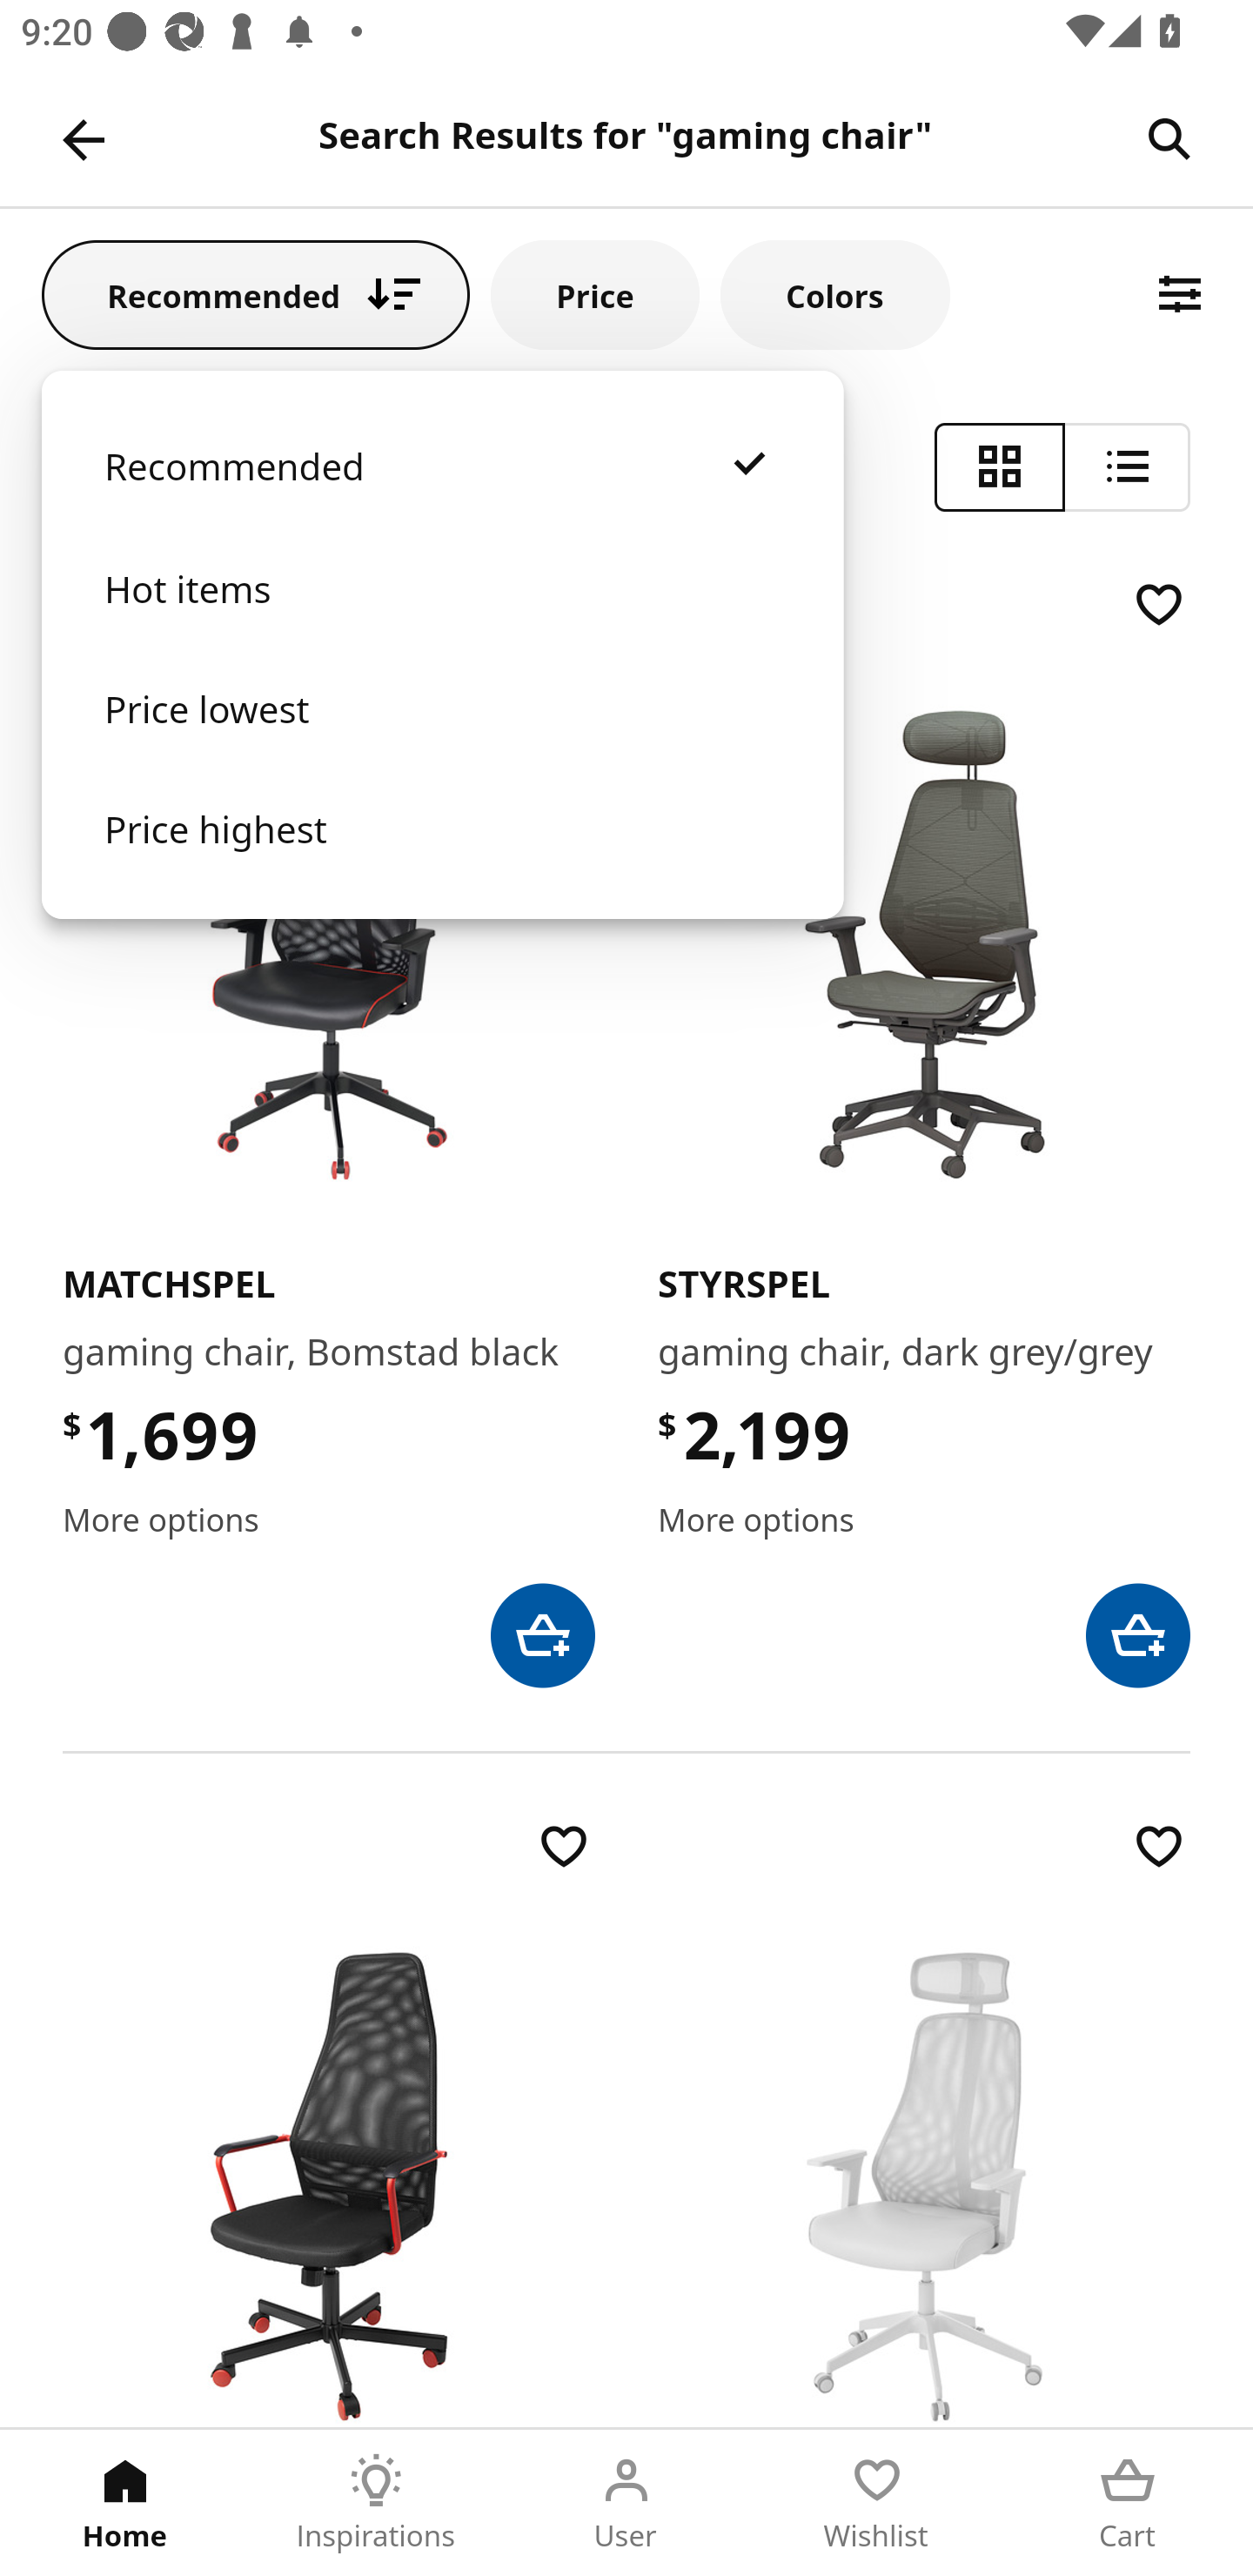  I want to click on Recommended, so click(442, 496).